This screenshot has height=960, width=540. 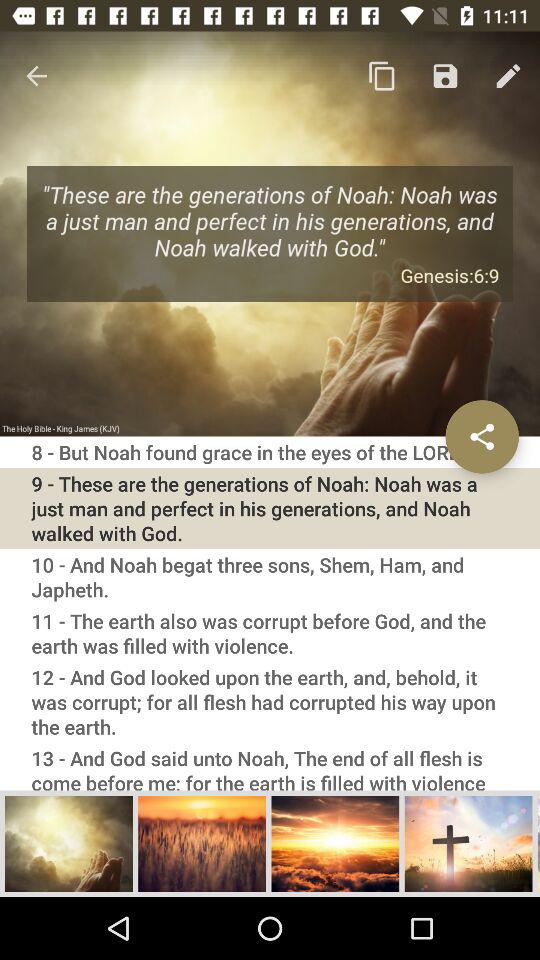 What do you see at coordinates (382, 76) in the screenshot?
I see `click on copy icon` at bounding box center [382, 76].